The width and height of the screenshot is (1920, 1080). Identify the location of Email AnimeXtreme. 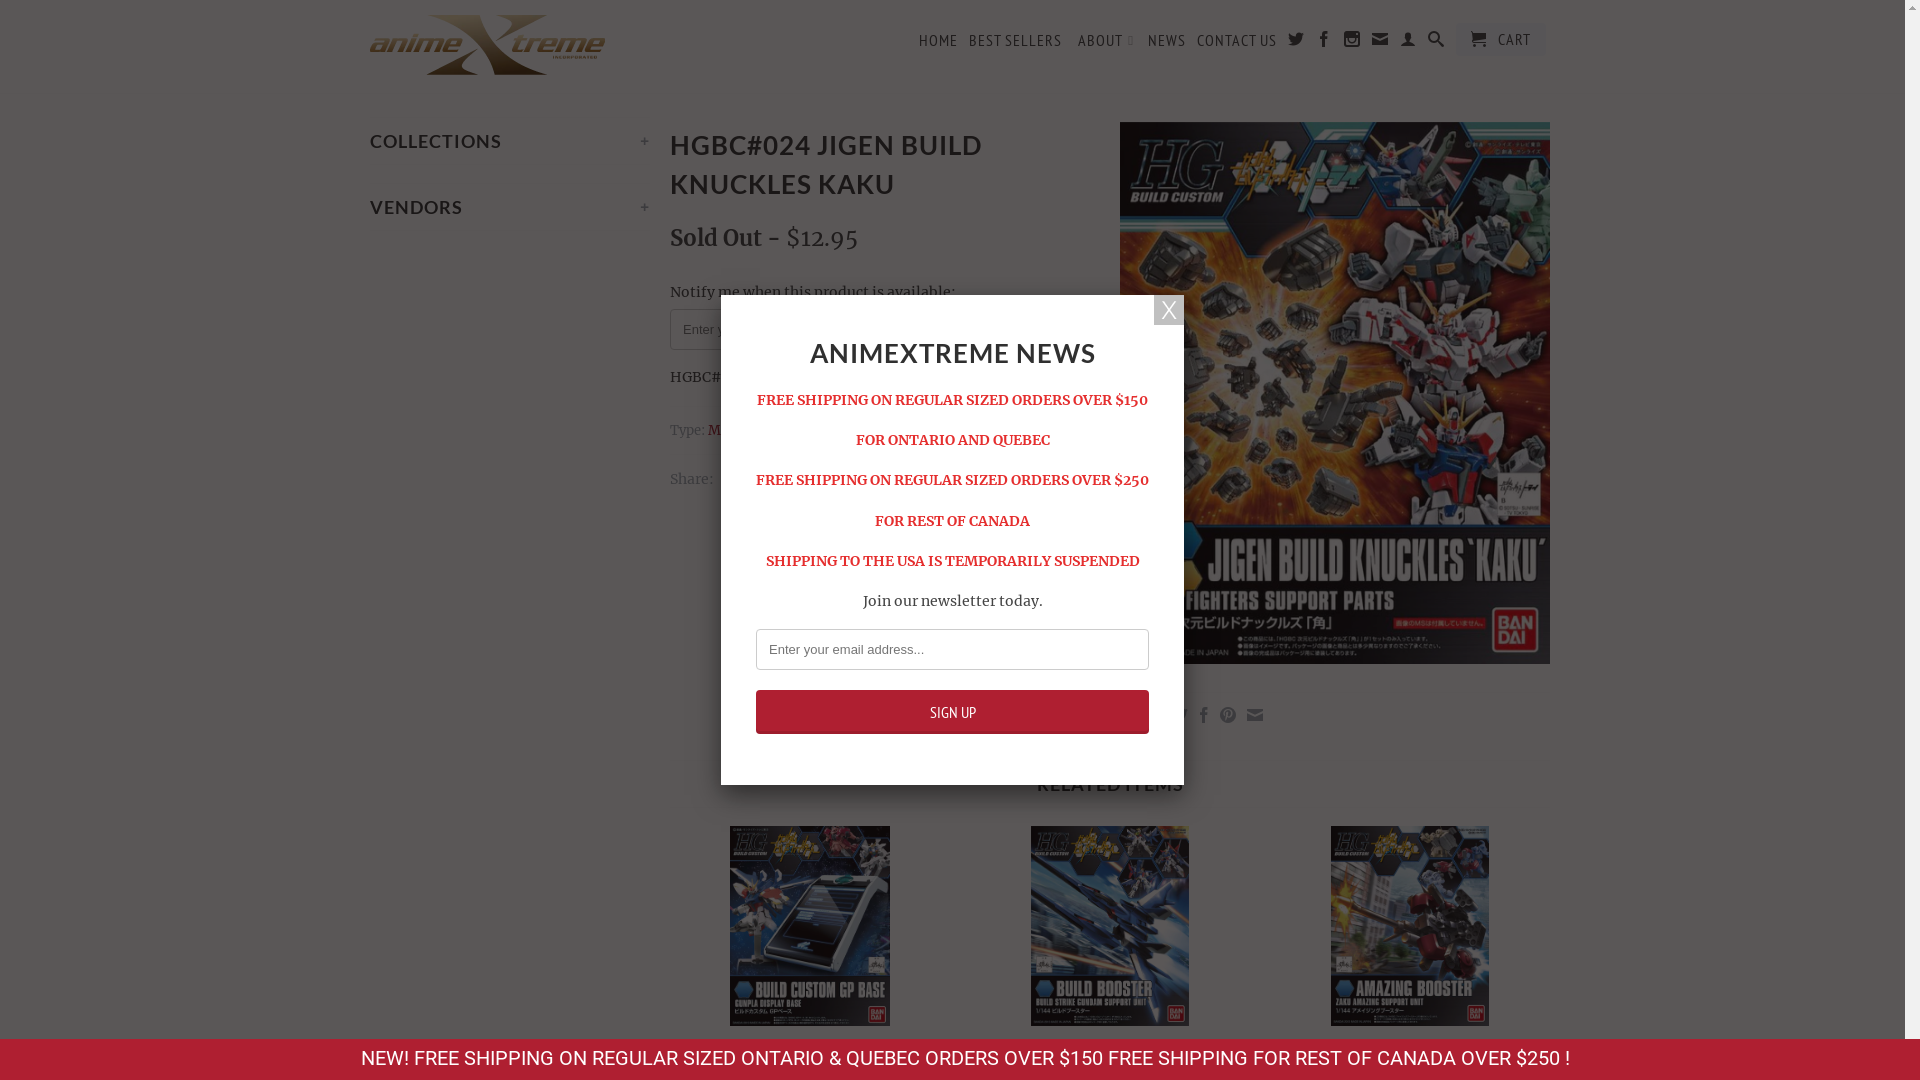
(1380, 43).